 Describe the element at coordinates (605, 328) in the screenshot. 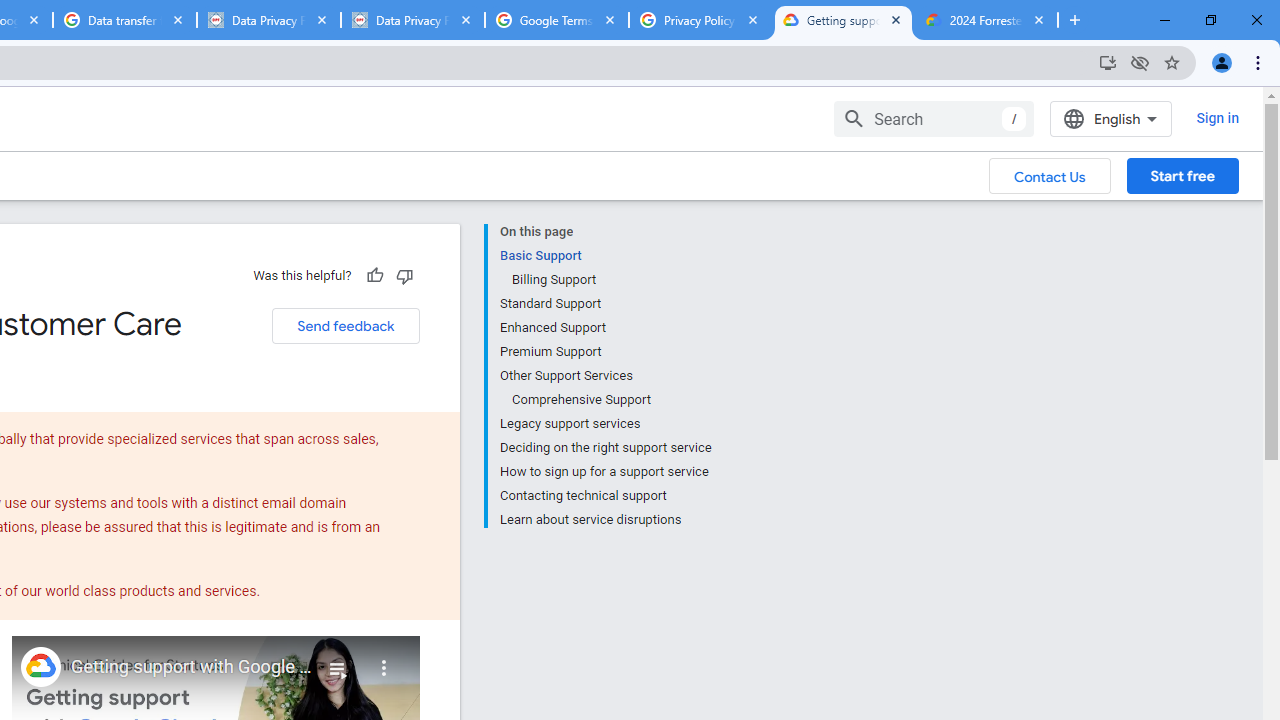

I see `Enhanced Support` at that location.